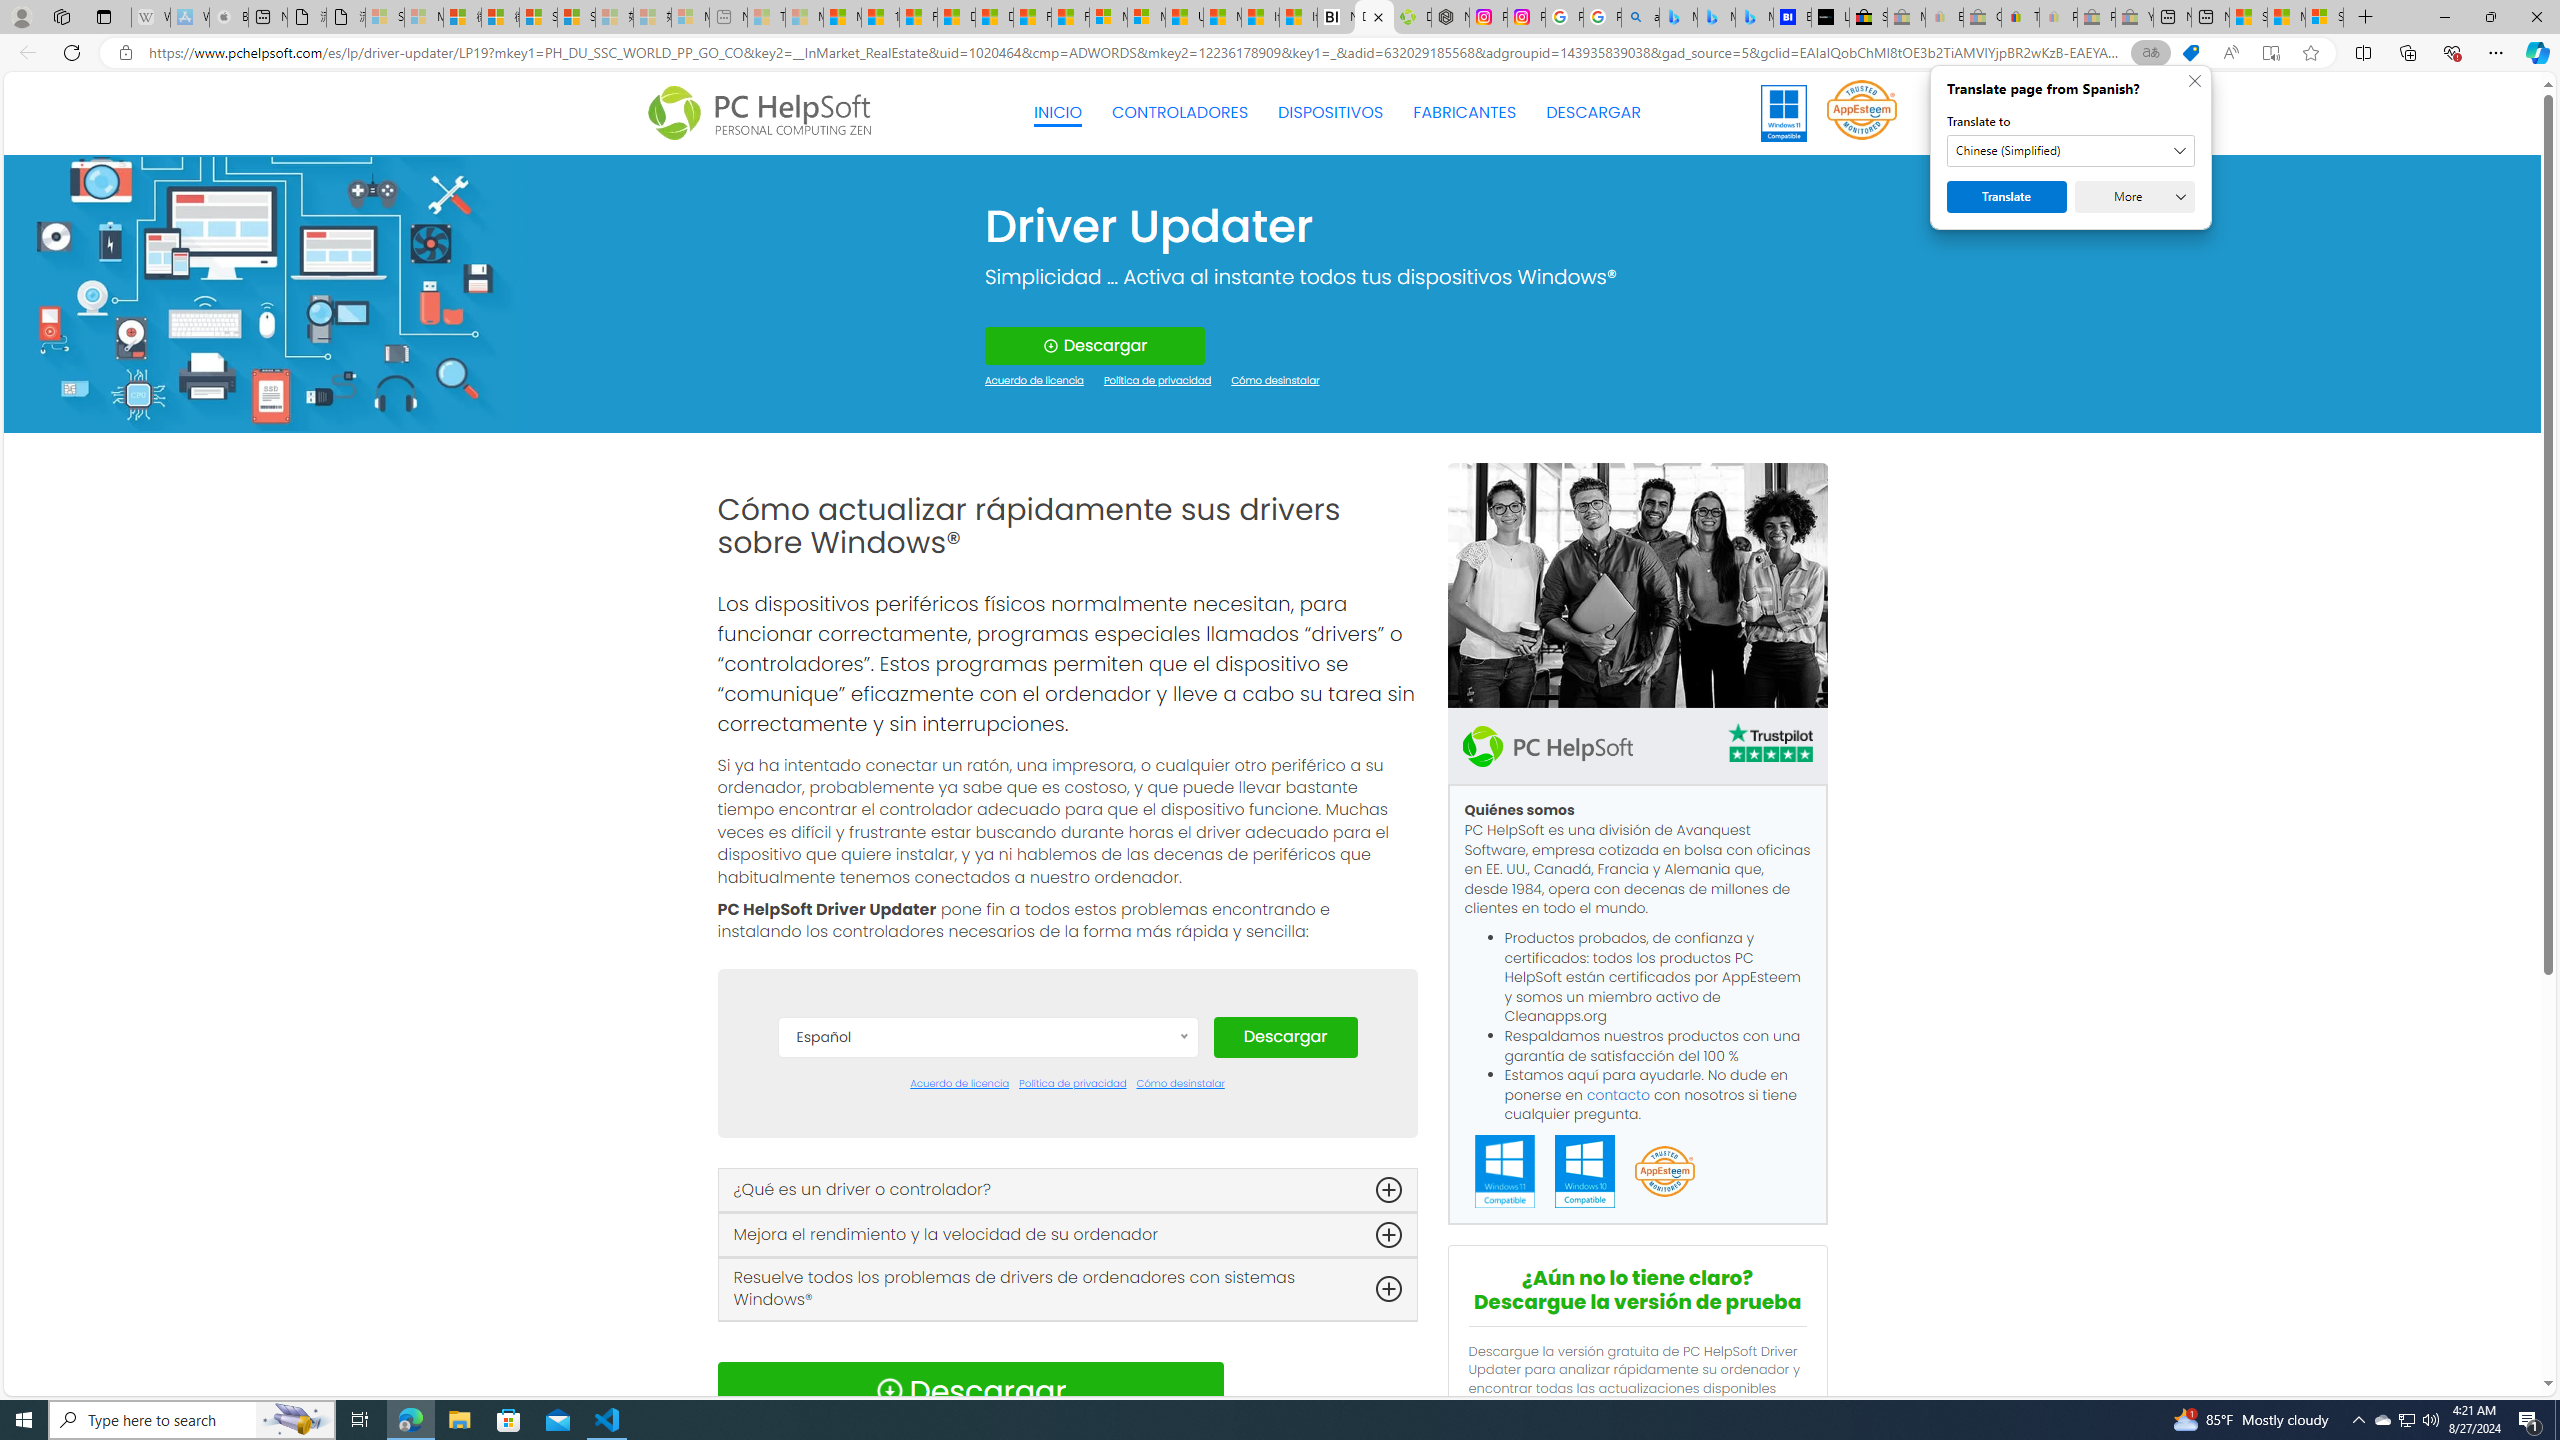 The height and width of the screenshot is (1440, 2560). What do you see at coordinates (2134, 17) in the screenshot?
I see `Yard, Garden & Outdoor Living - Sleeping` at bounding box center [2134, 17].